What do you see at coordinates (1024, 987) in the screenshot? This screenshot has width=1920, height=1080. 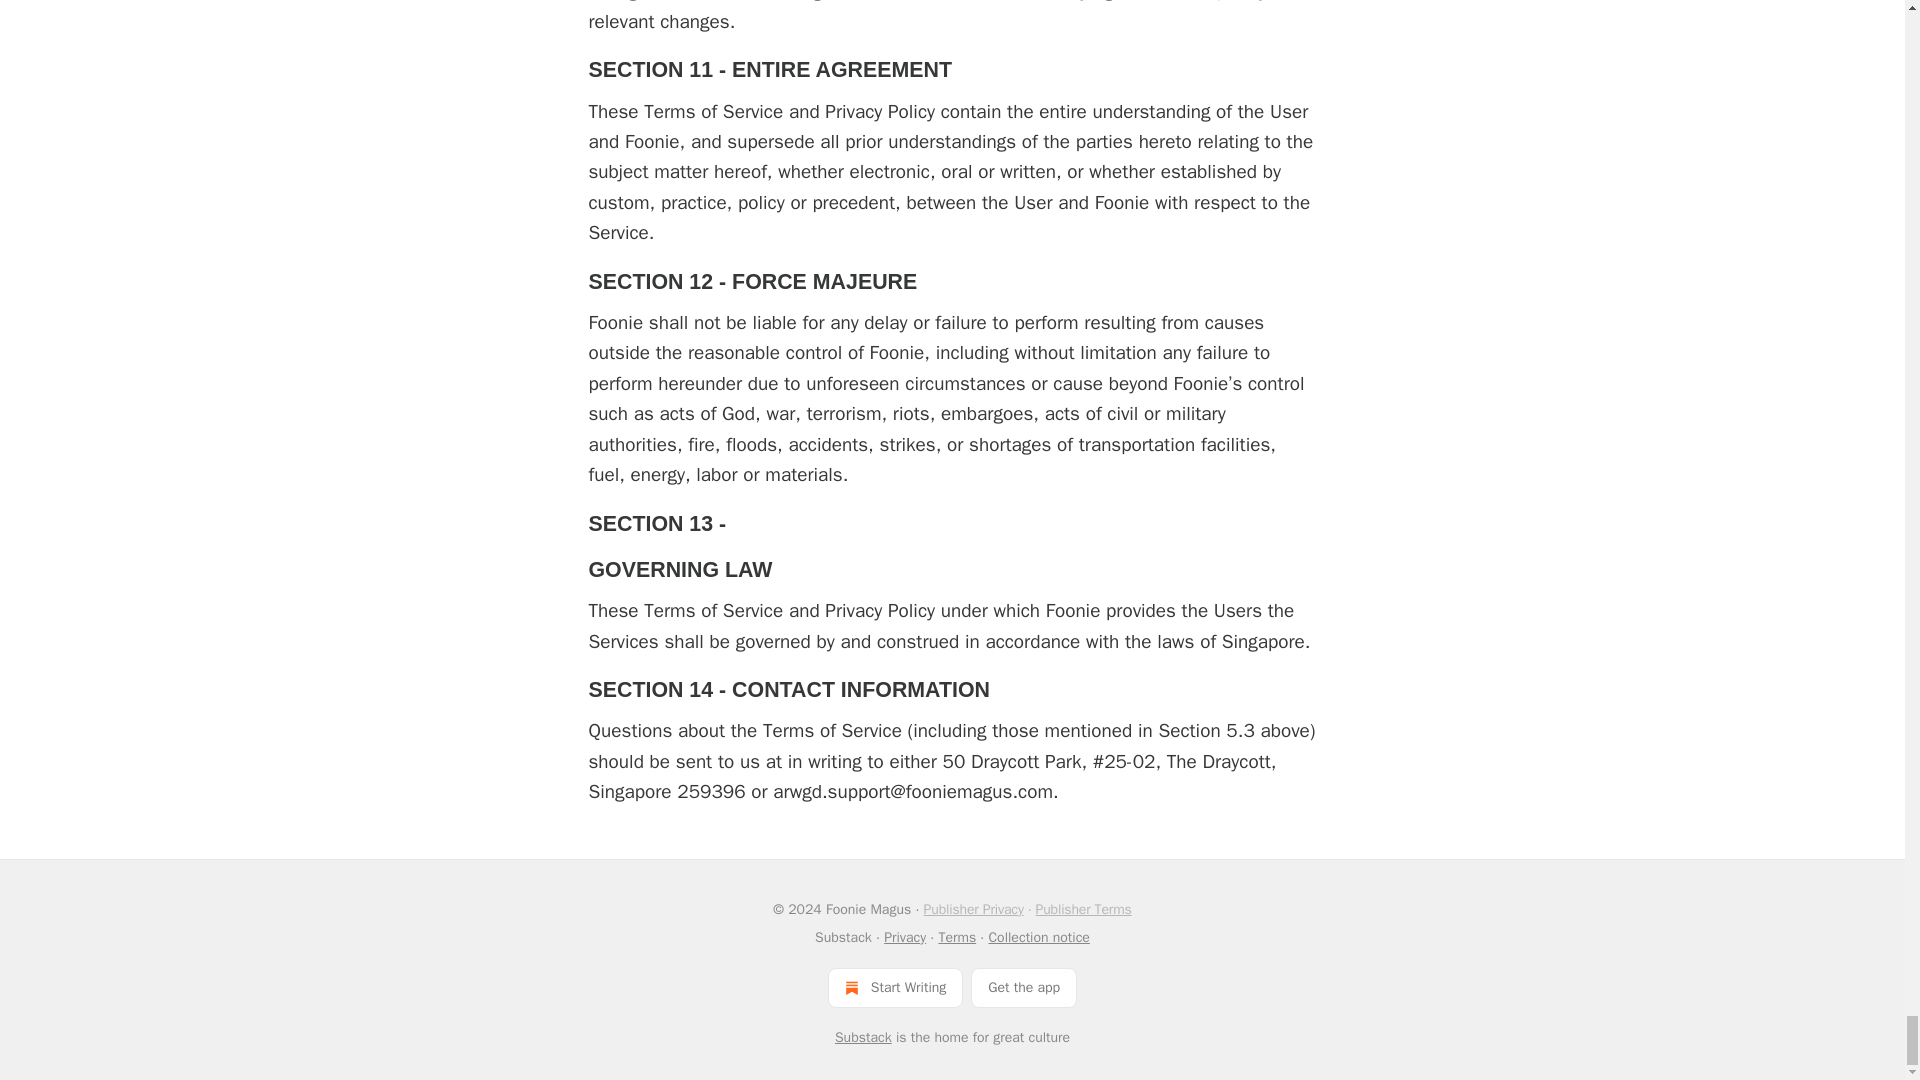 I see `Get the app` at bounding box center [1024, 987].